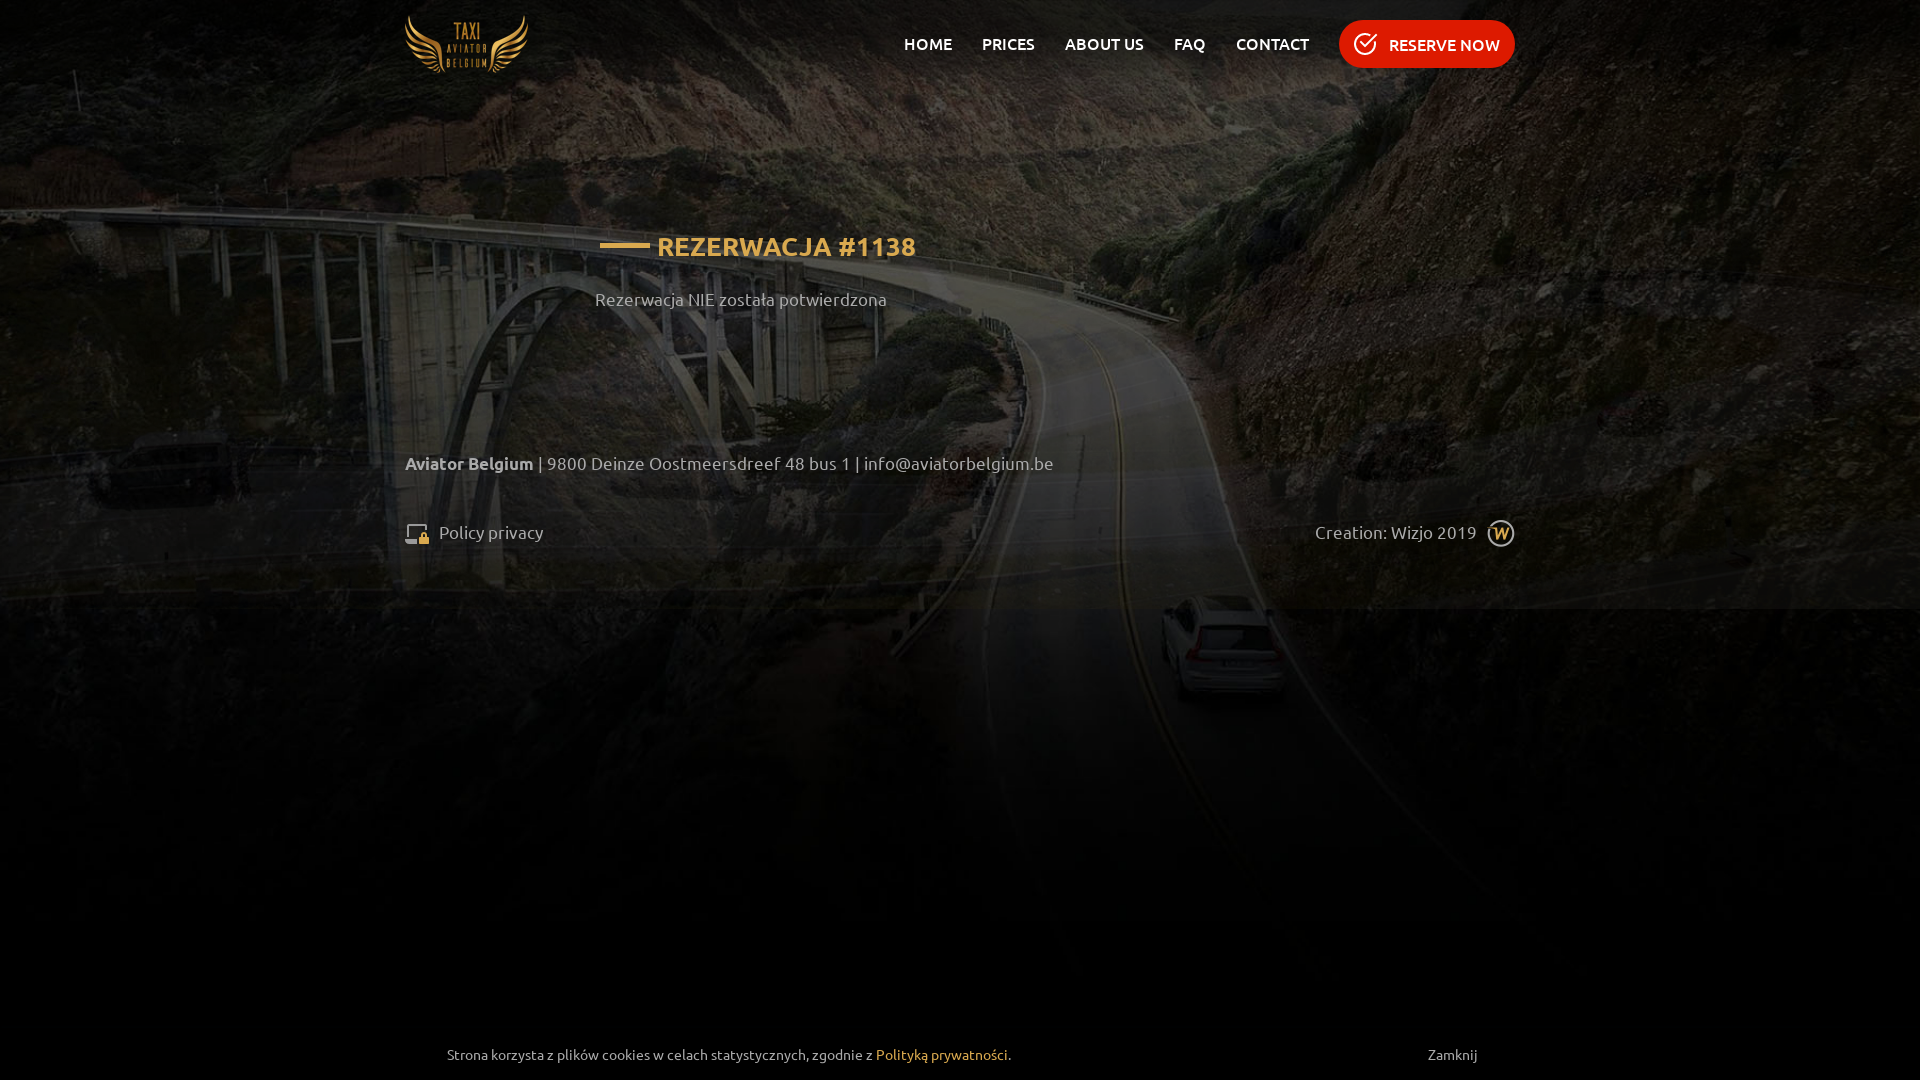  What do you see at coordinates (928, 43) in the screenshot?
I see `HOME` at bounding box center [928, 43].